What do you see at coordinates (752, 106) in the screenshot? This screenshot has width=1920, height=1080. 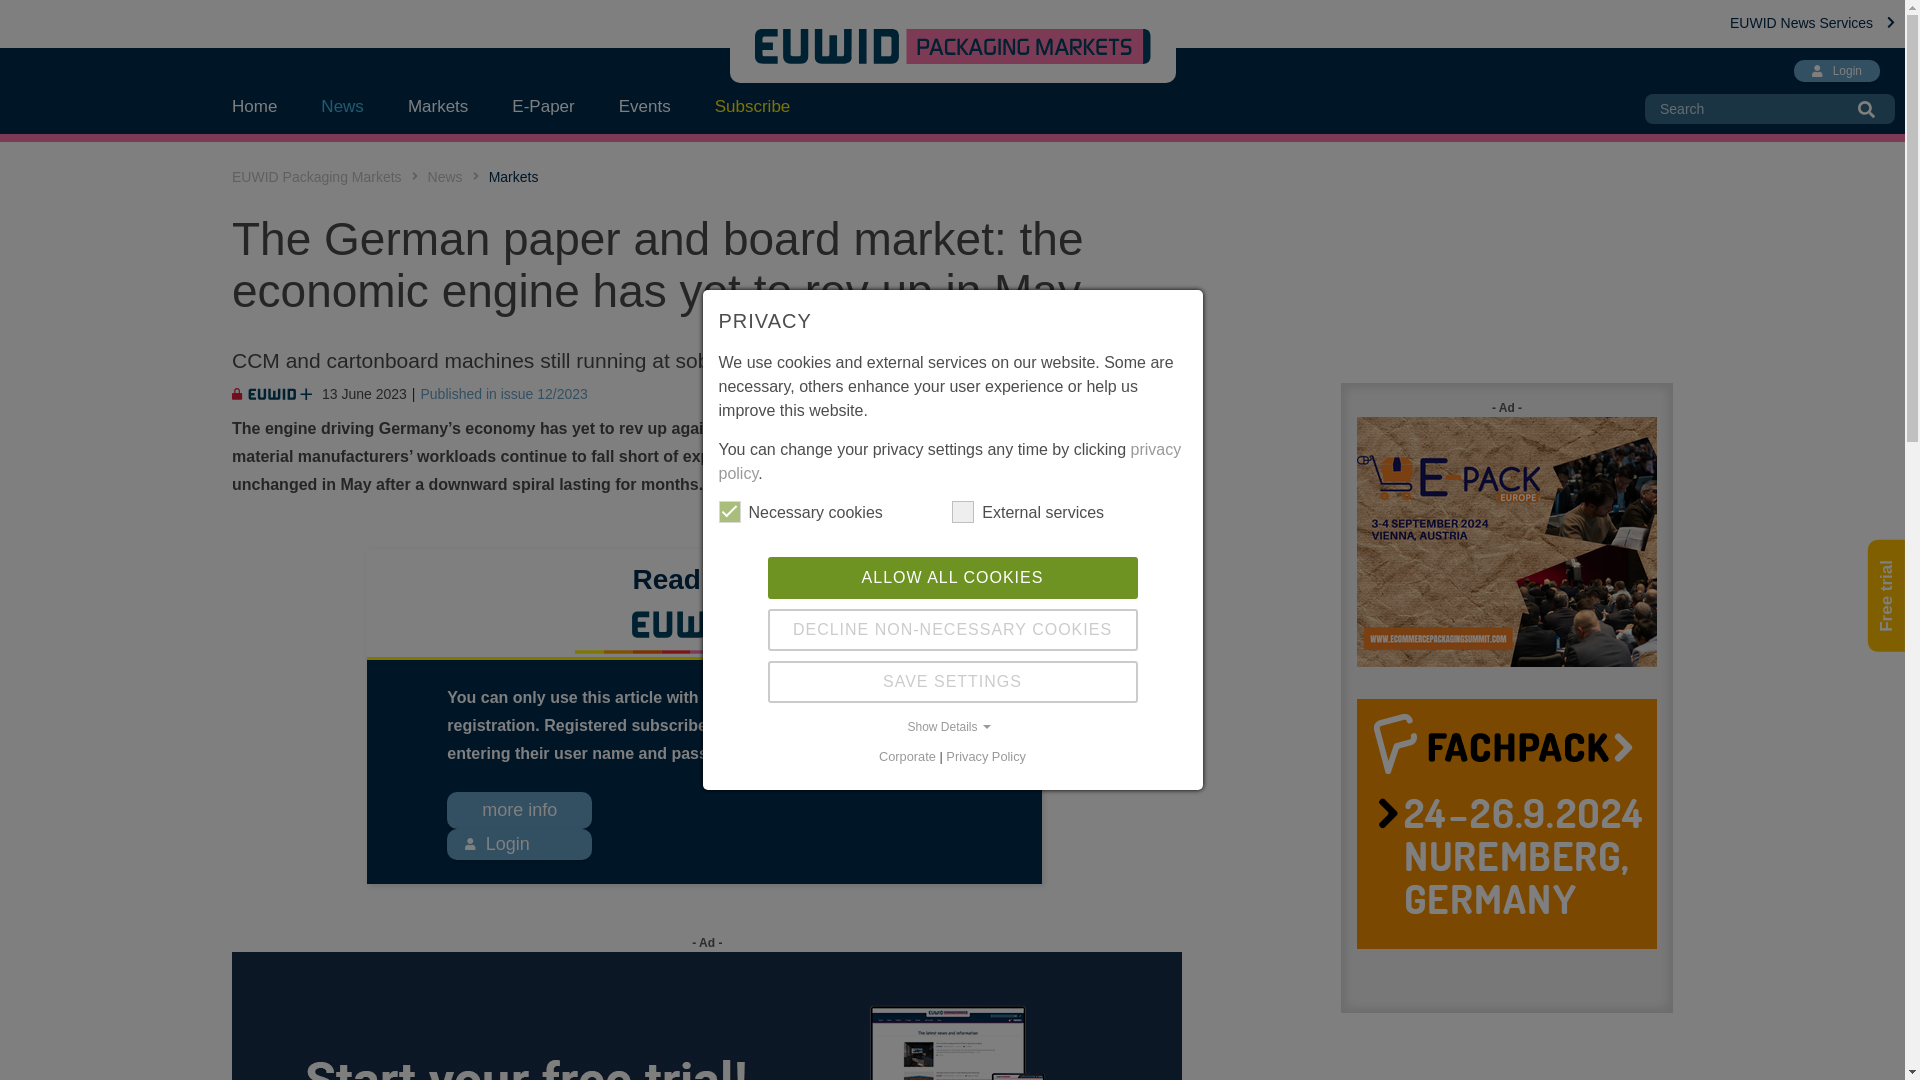 I see `Subscribe` at bounding box center [752, 106].